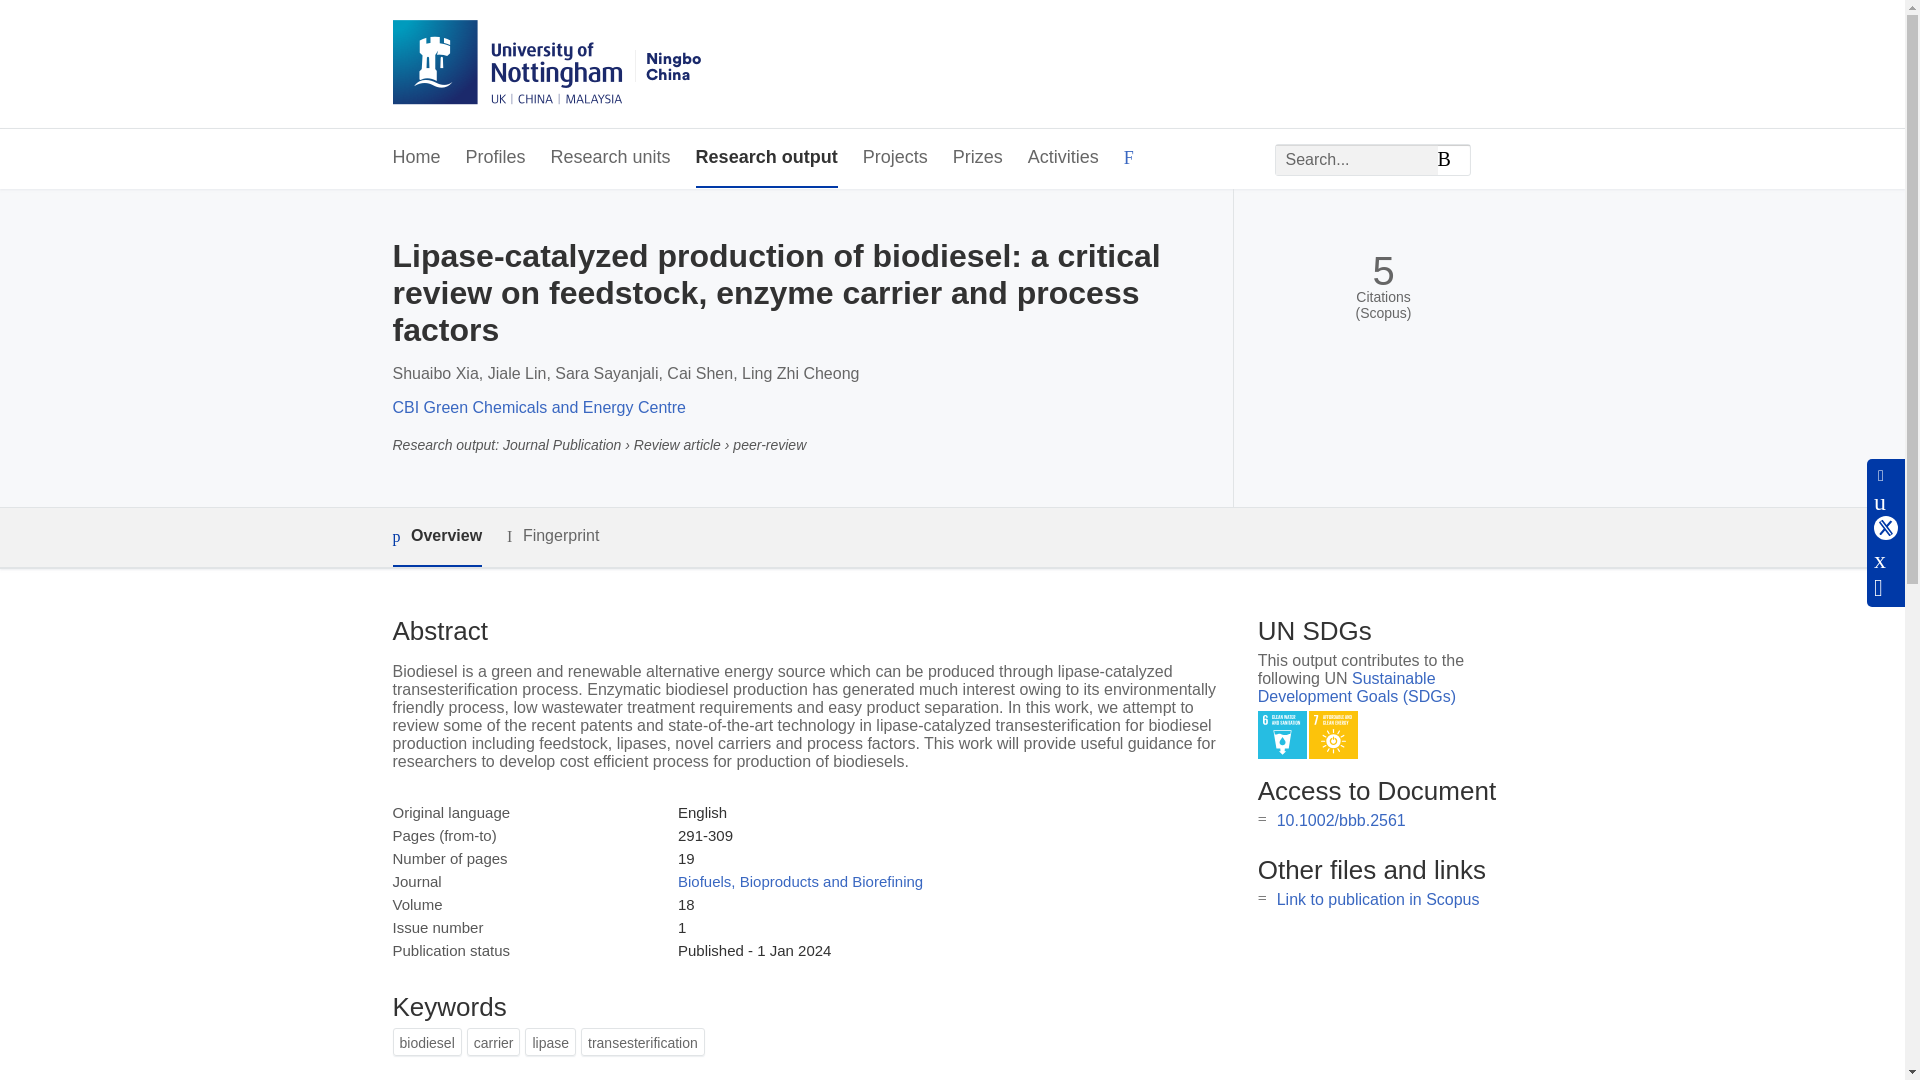 This screenshot has width=1920, height=1080. Describe the element at coordinates (800, 880) in the screenshot. I see `Biofuels, Bioproducts and Biorefining` at that location.